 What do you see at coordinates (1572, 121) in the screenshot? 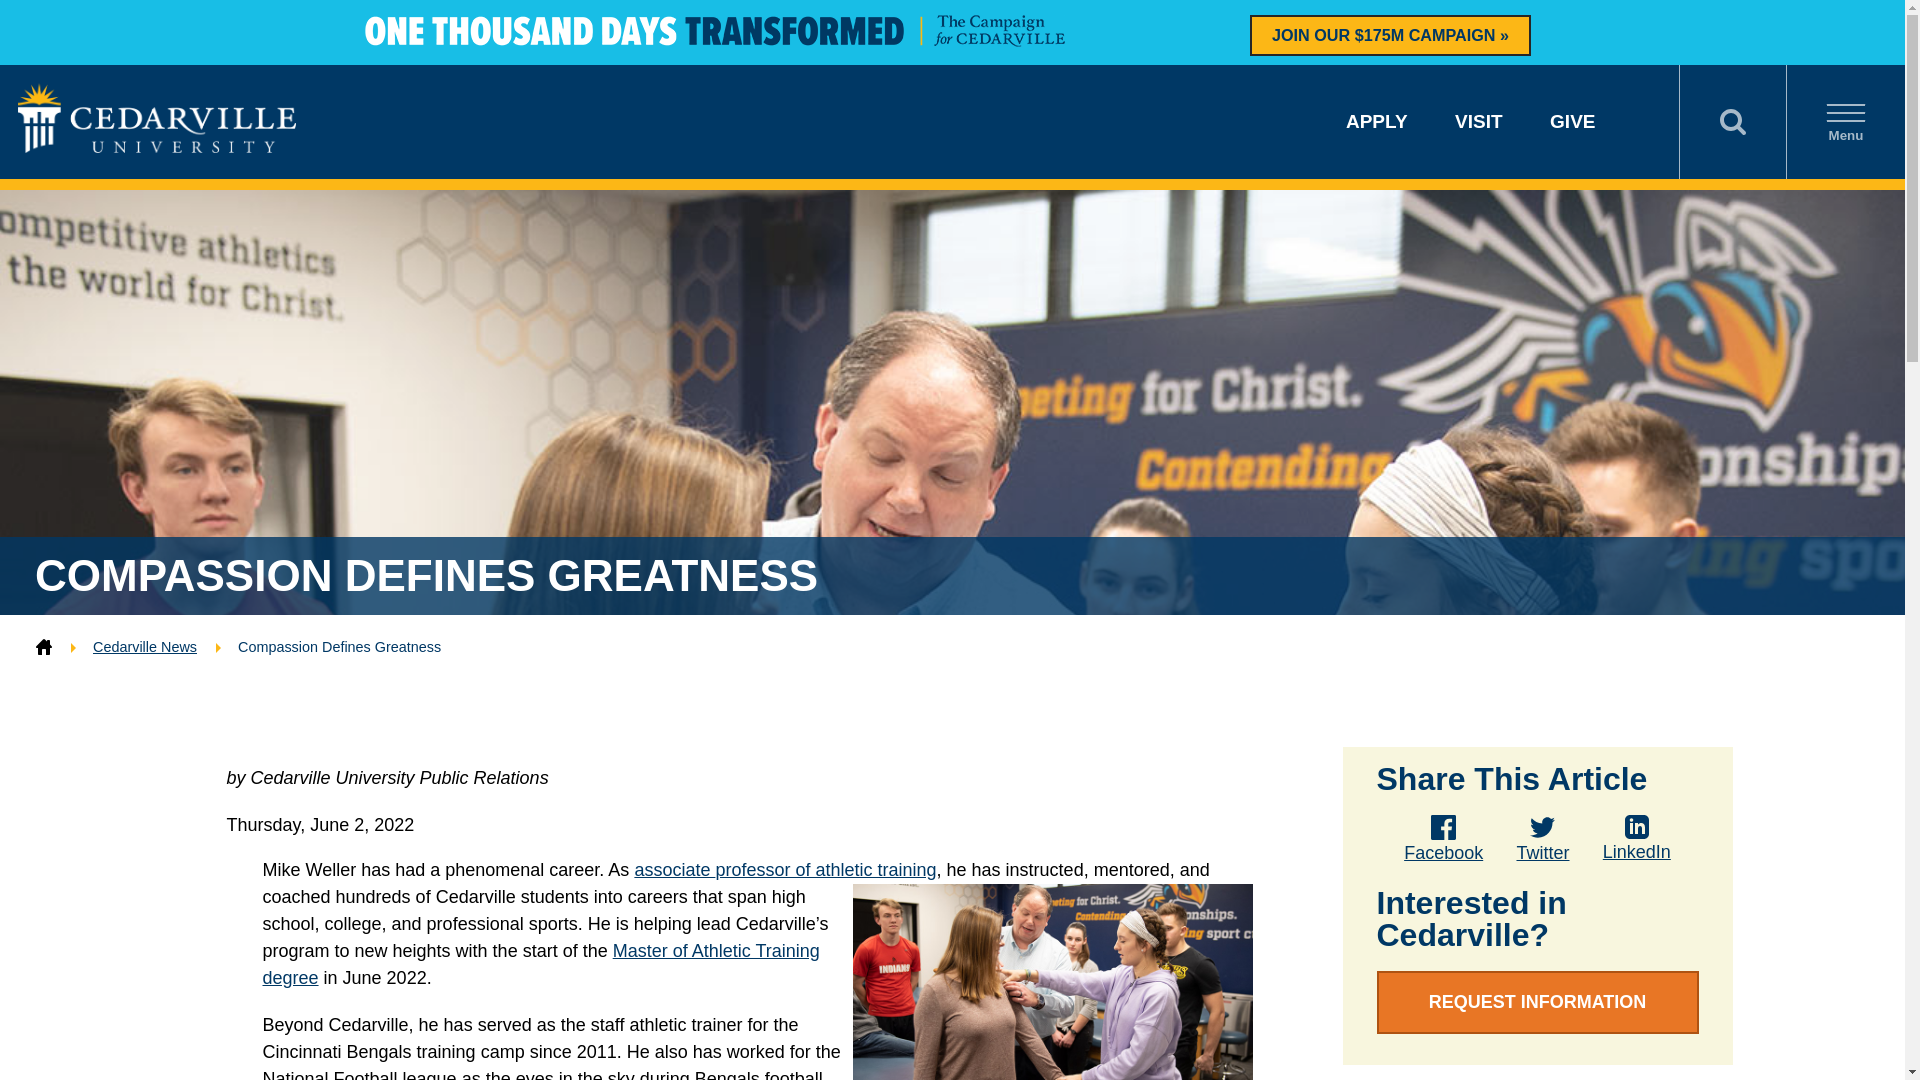
I see `GIVE` at bounding box center [1572, 121].